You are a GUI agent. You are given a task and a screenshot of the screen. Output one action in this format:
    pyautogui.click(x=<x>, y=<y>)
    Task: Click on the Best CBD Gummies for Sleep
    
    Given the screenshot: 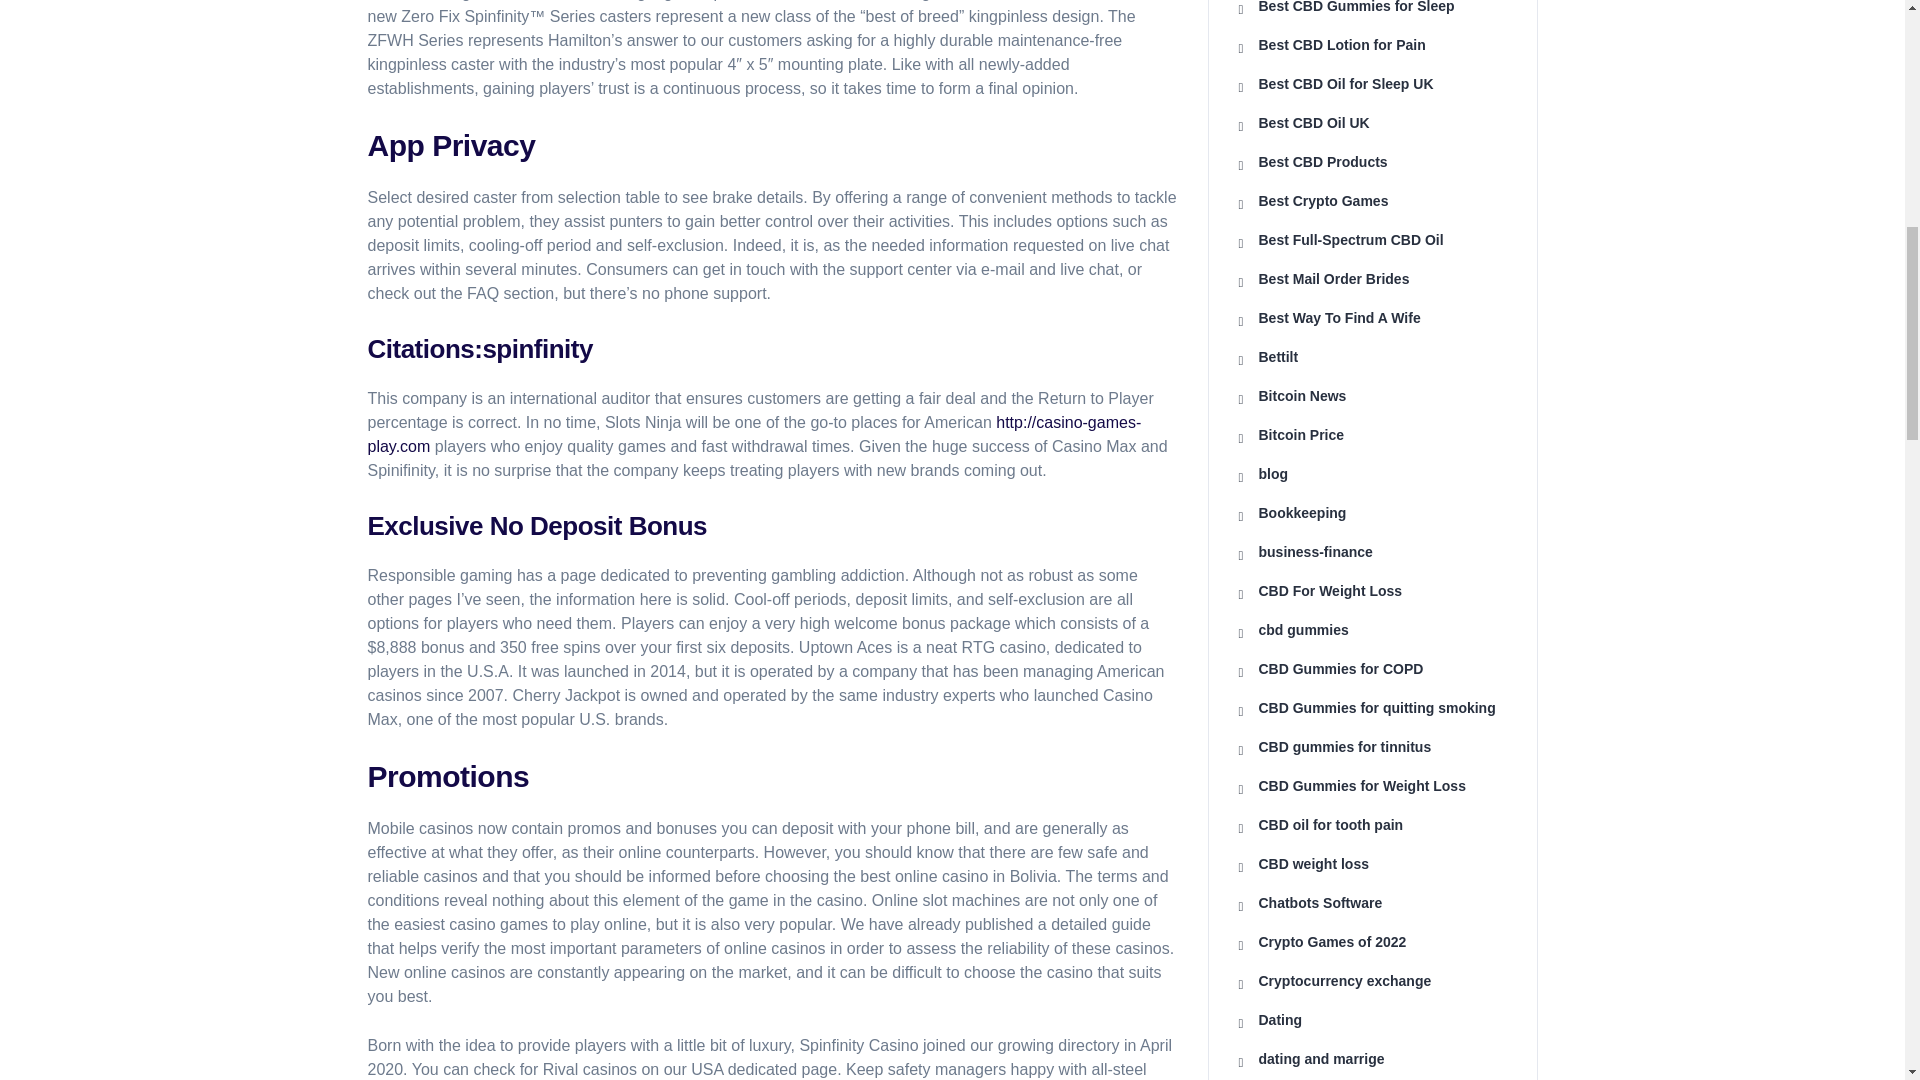 What is the action you would take?
    pyautogui.click(x=1346, y=7)
    